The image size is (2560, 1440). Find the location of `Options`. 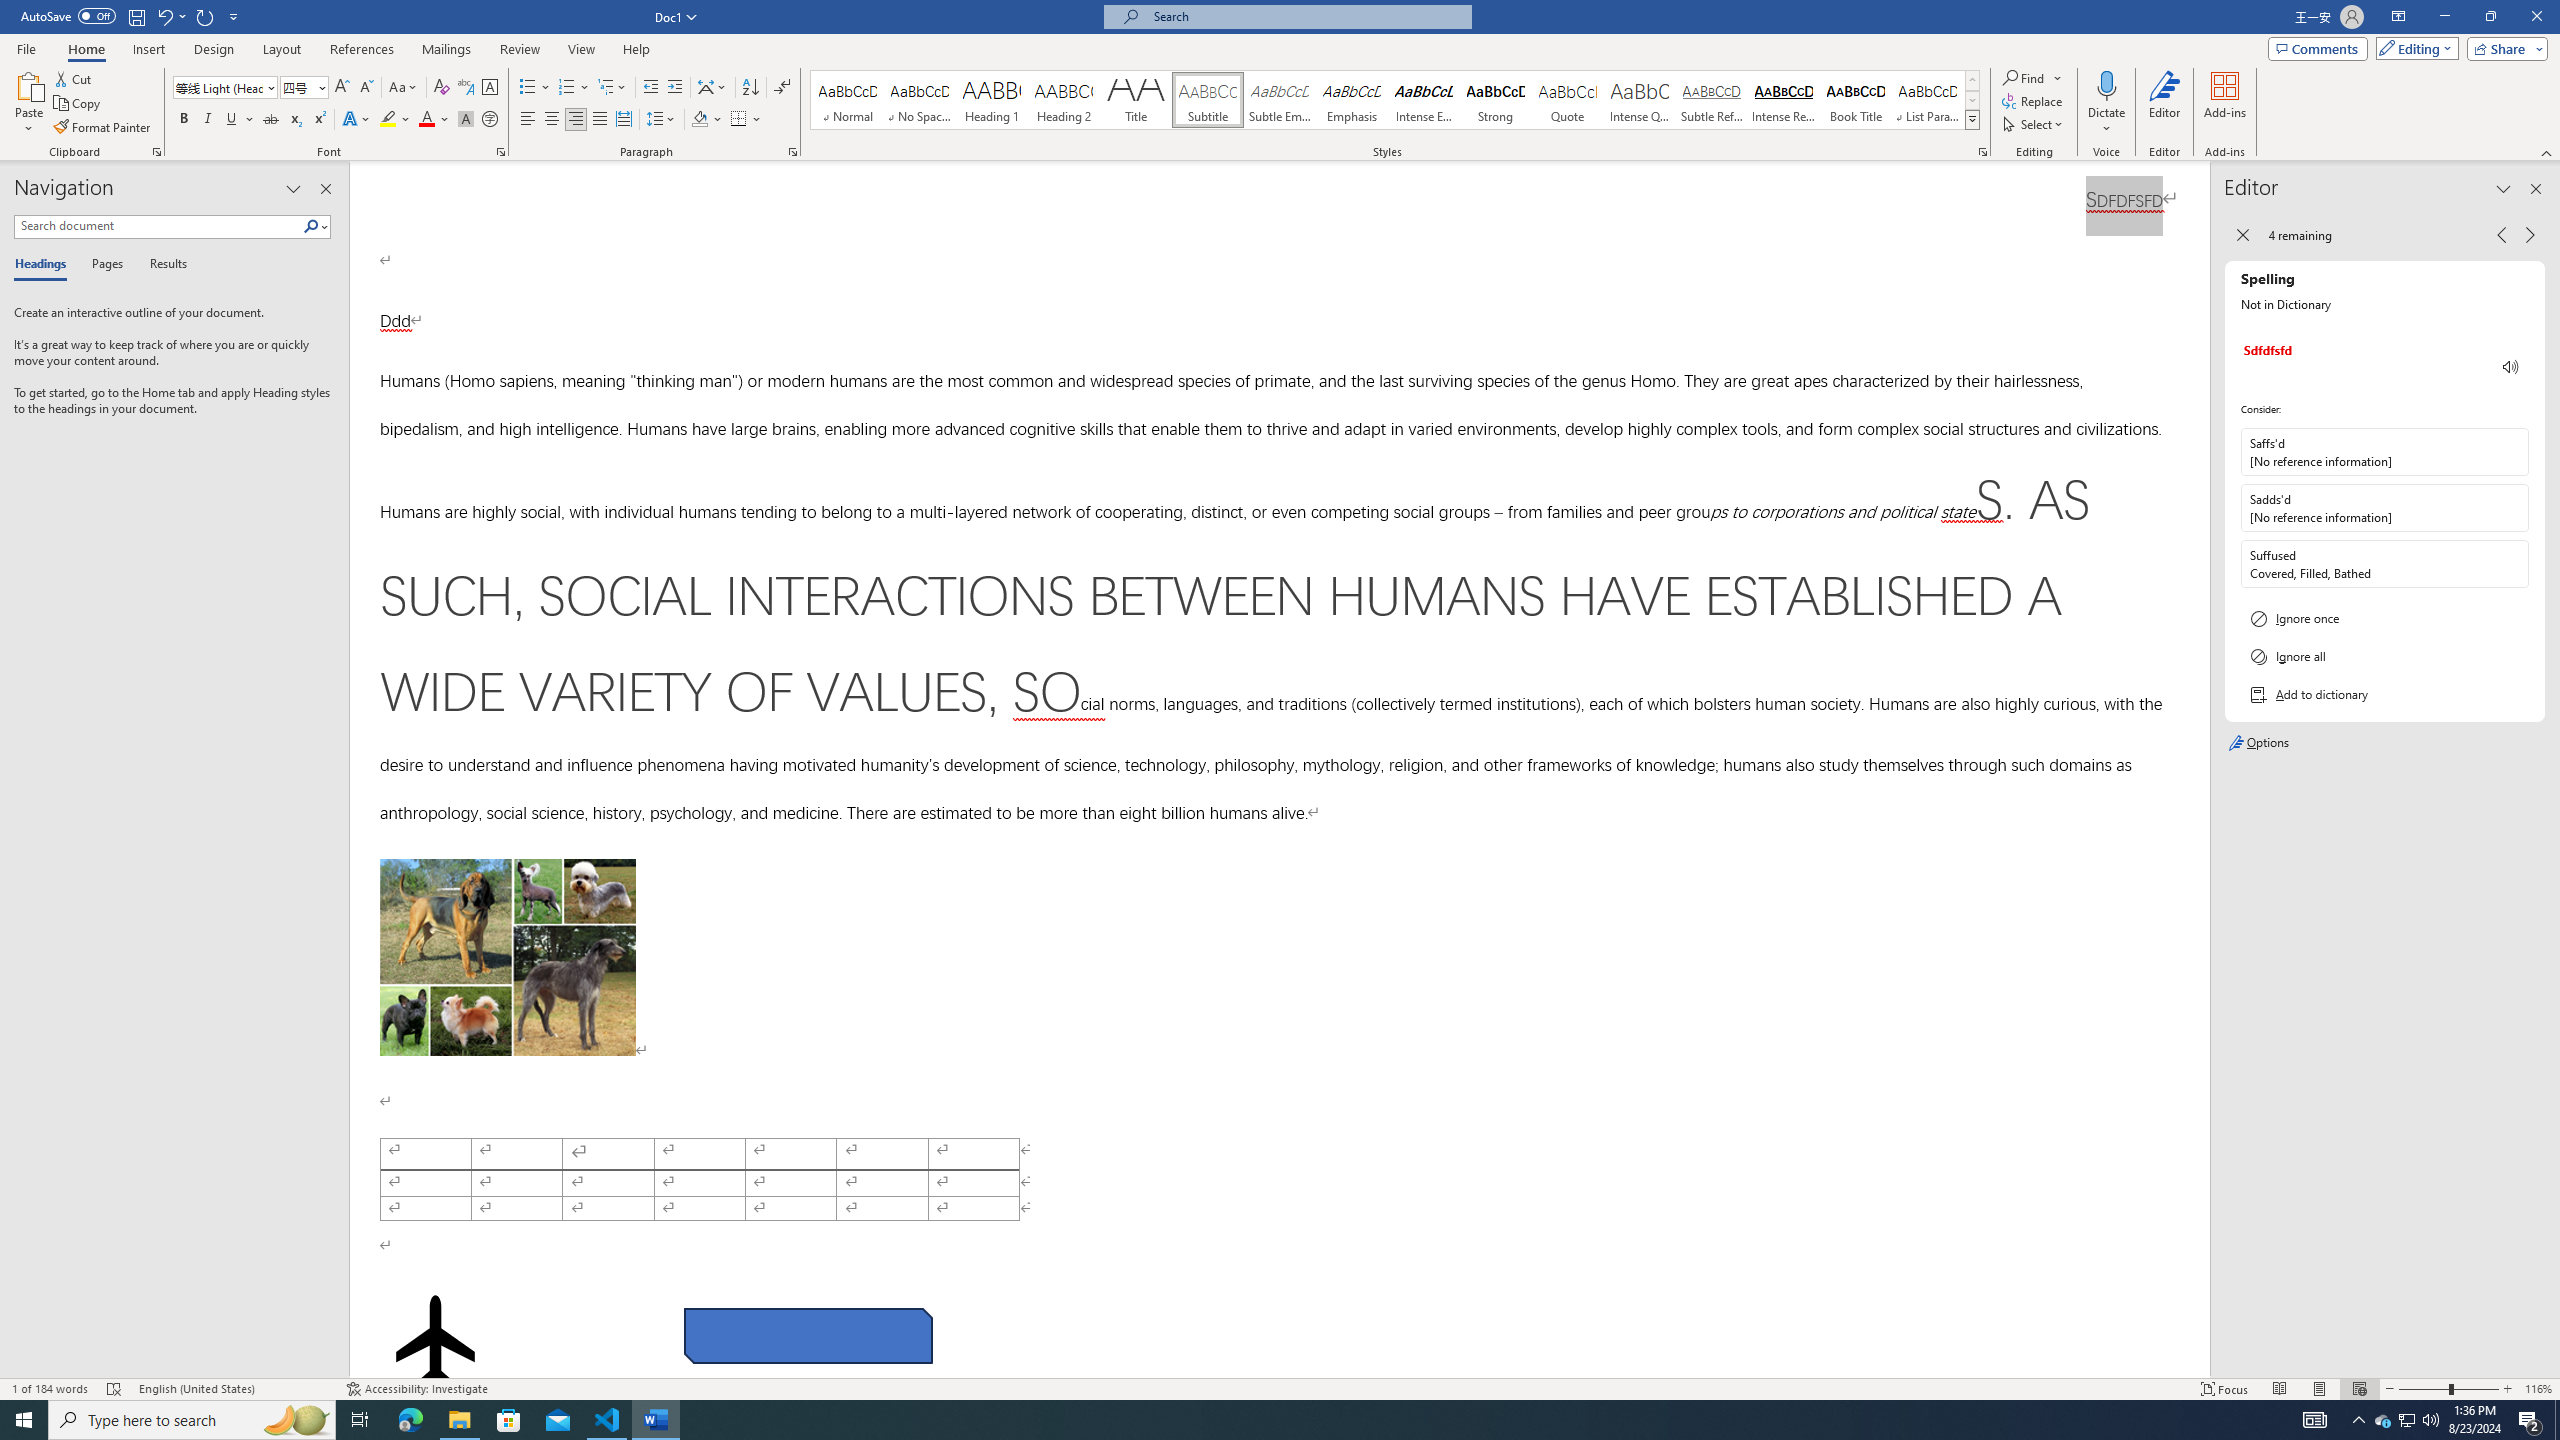

Options is located at coordinates (2384, 743).